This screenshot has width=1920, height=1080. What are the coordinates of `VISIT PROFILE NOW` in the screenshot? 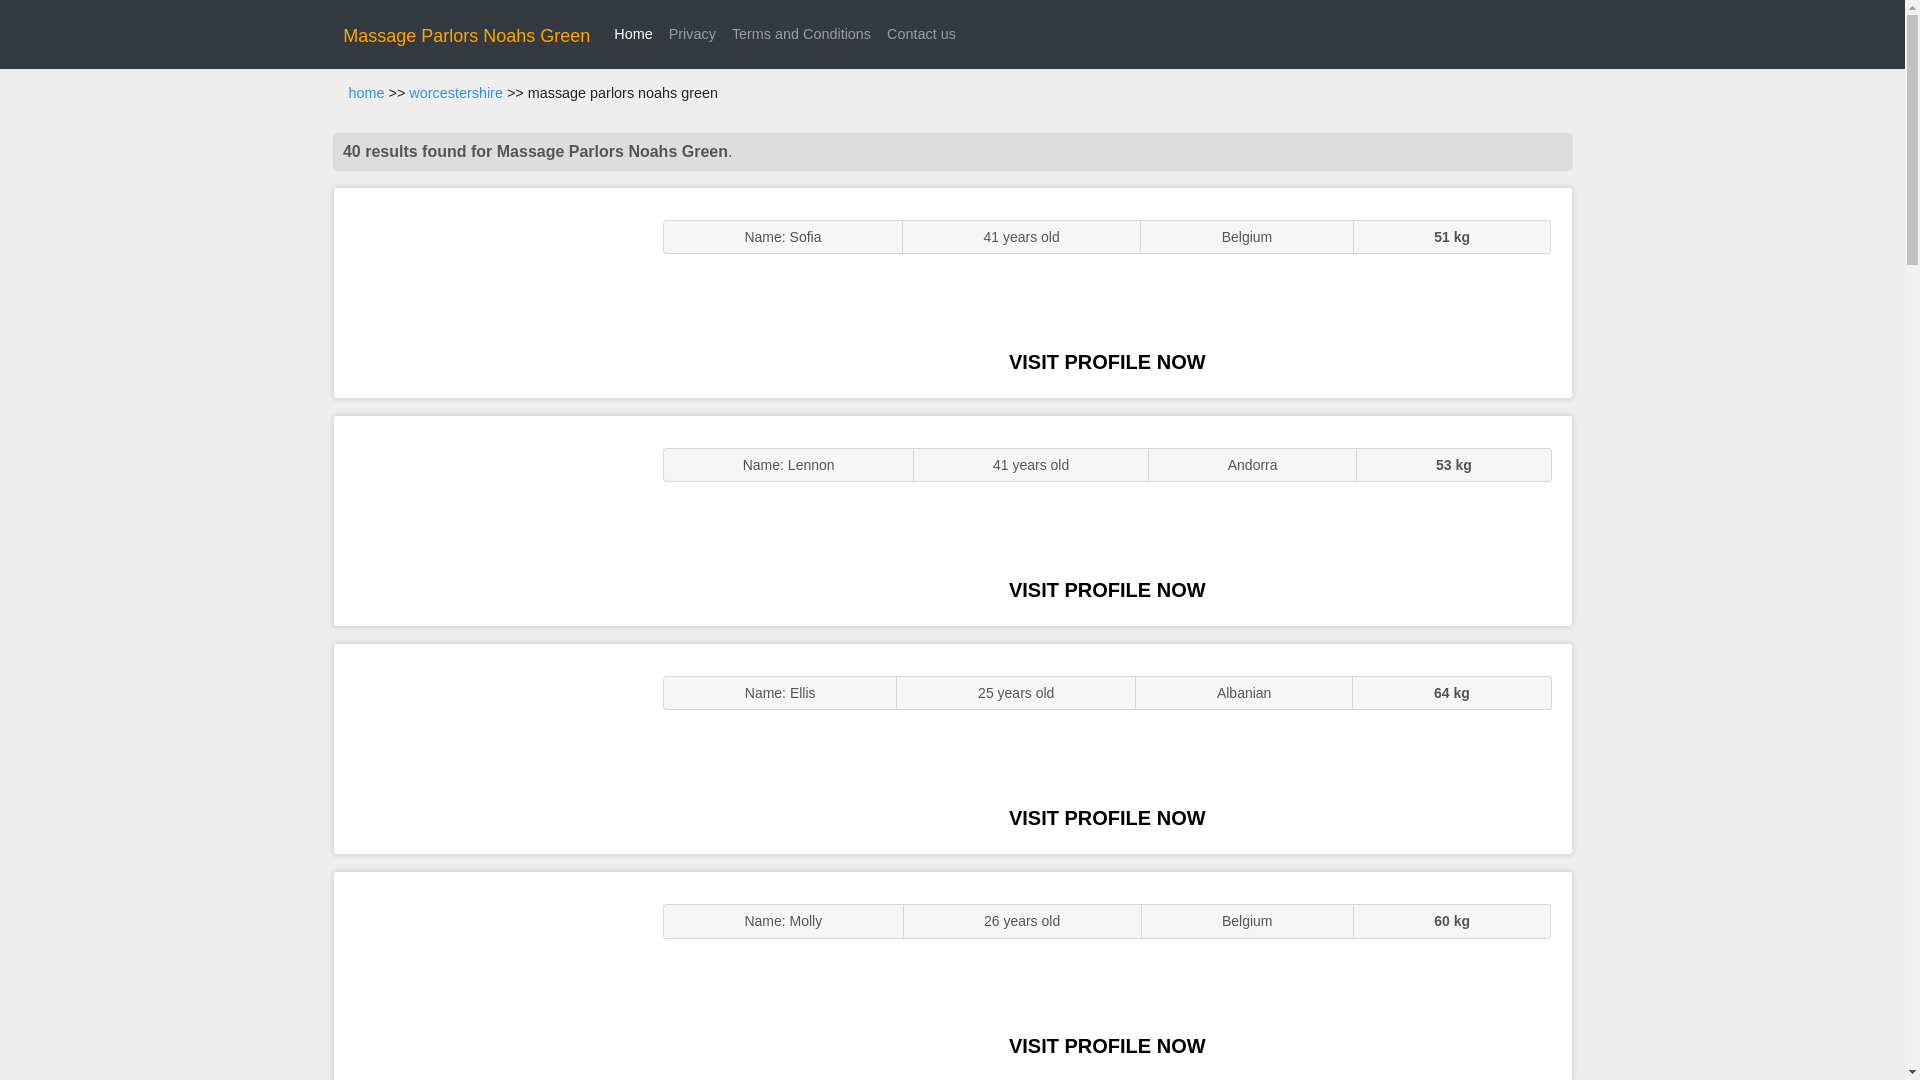 It's located at (1107, 1046).